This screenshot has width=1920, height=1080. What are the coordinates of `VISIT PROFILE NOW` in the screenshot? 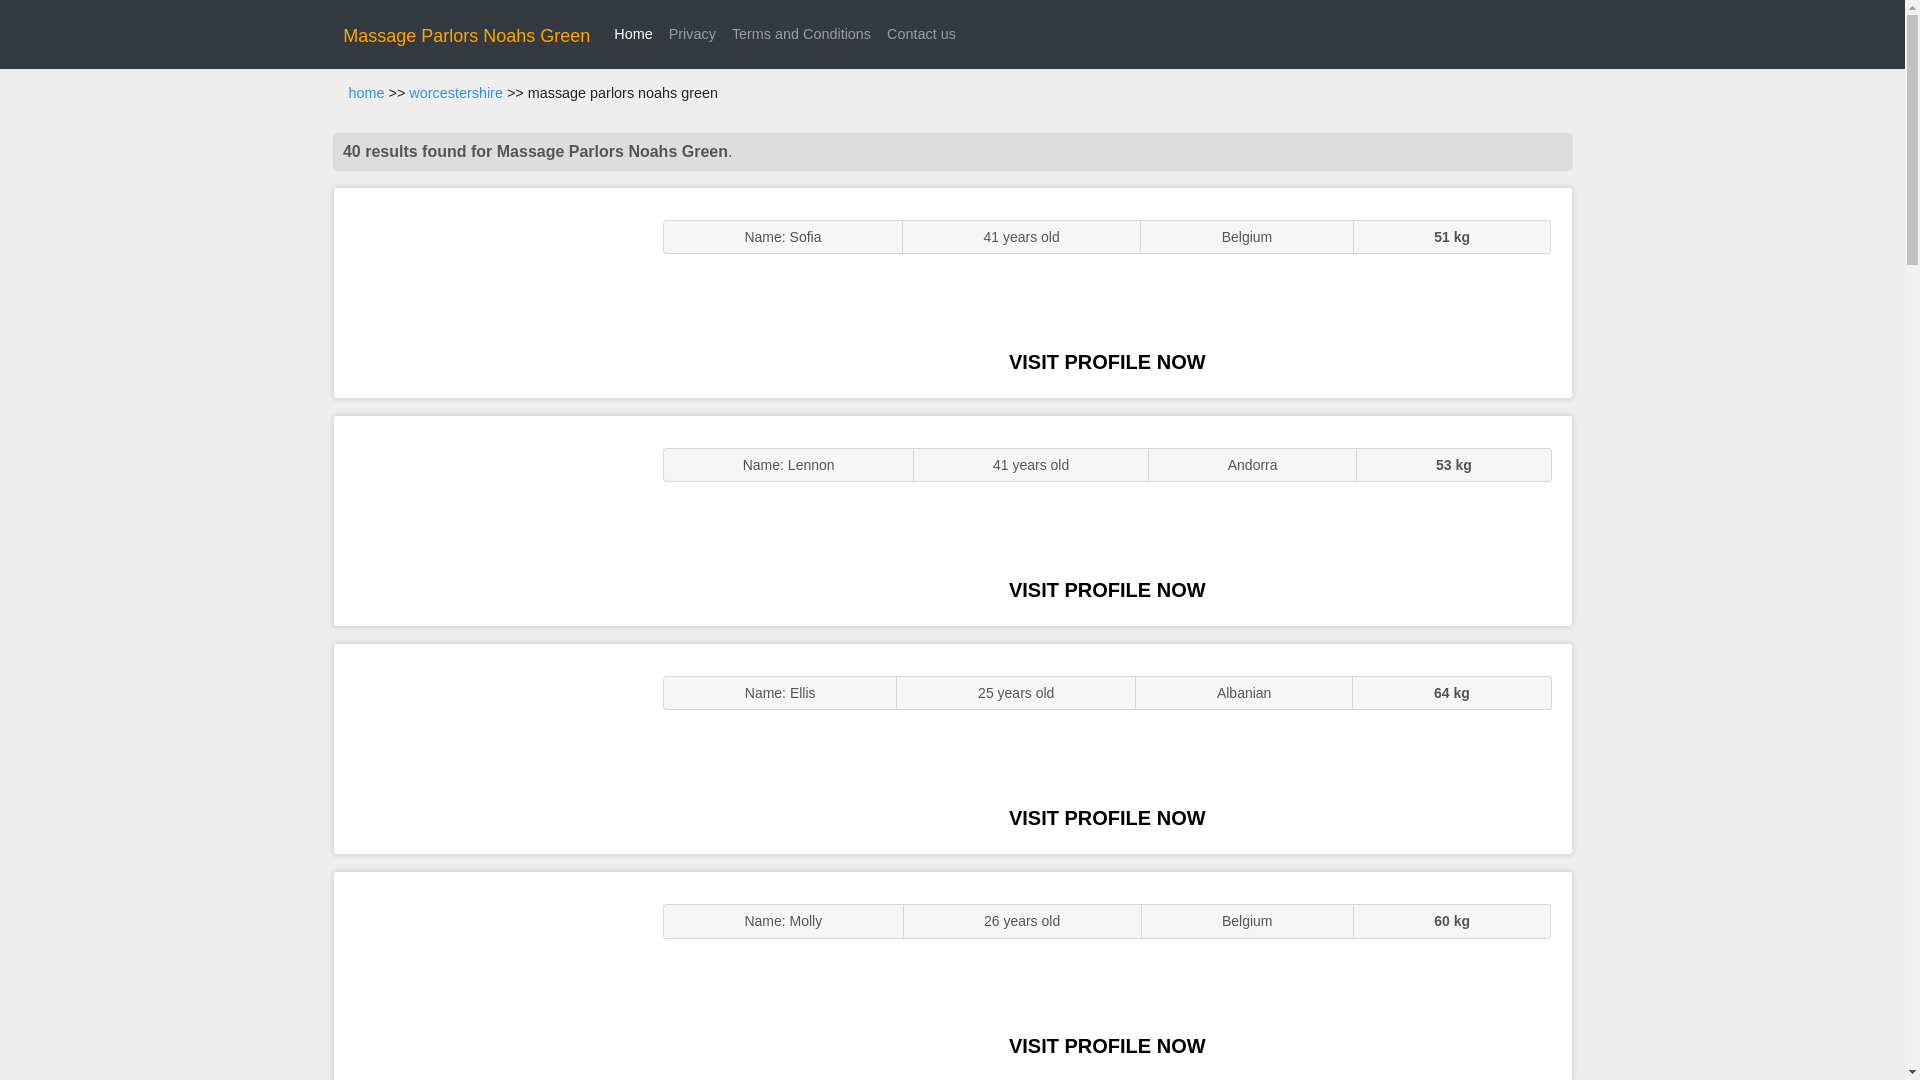 It's located at (1107, 1046).